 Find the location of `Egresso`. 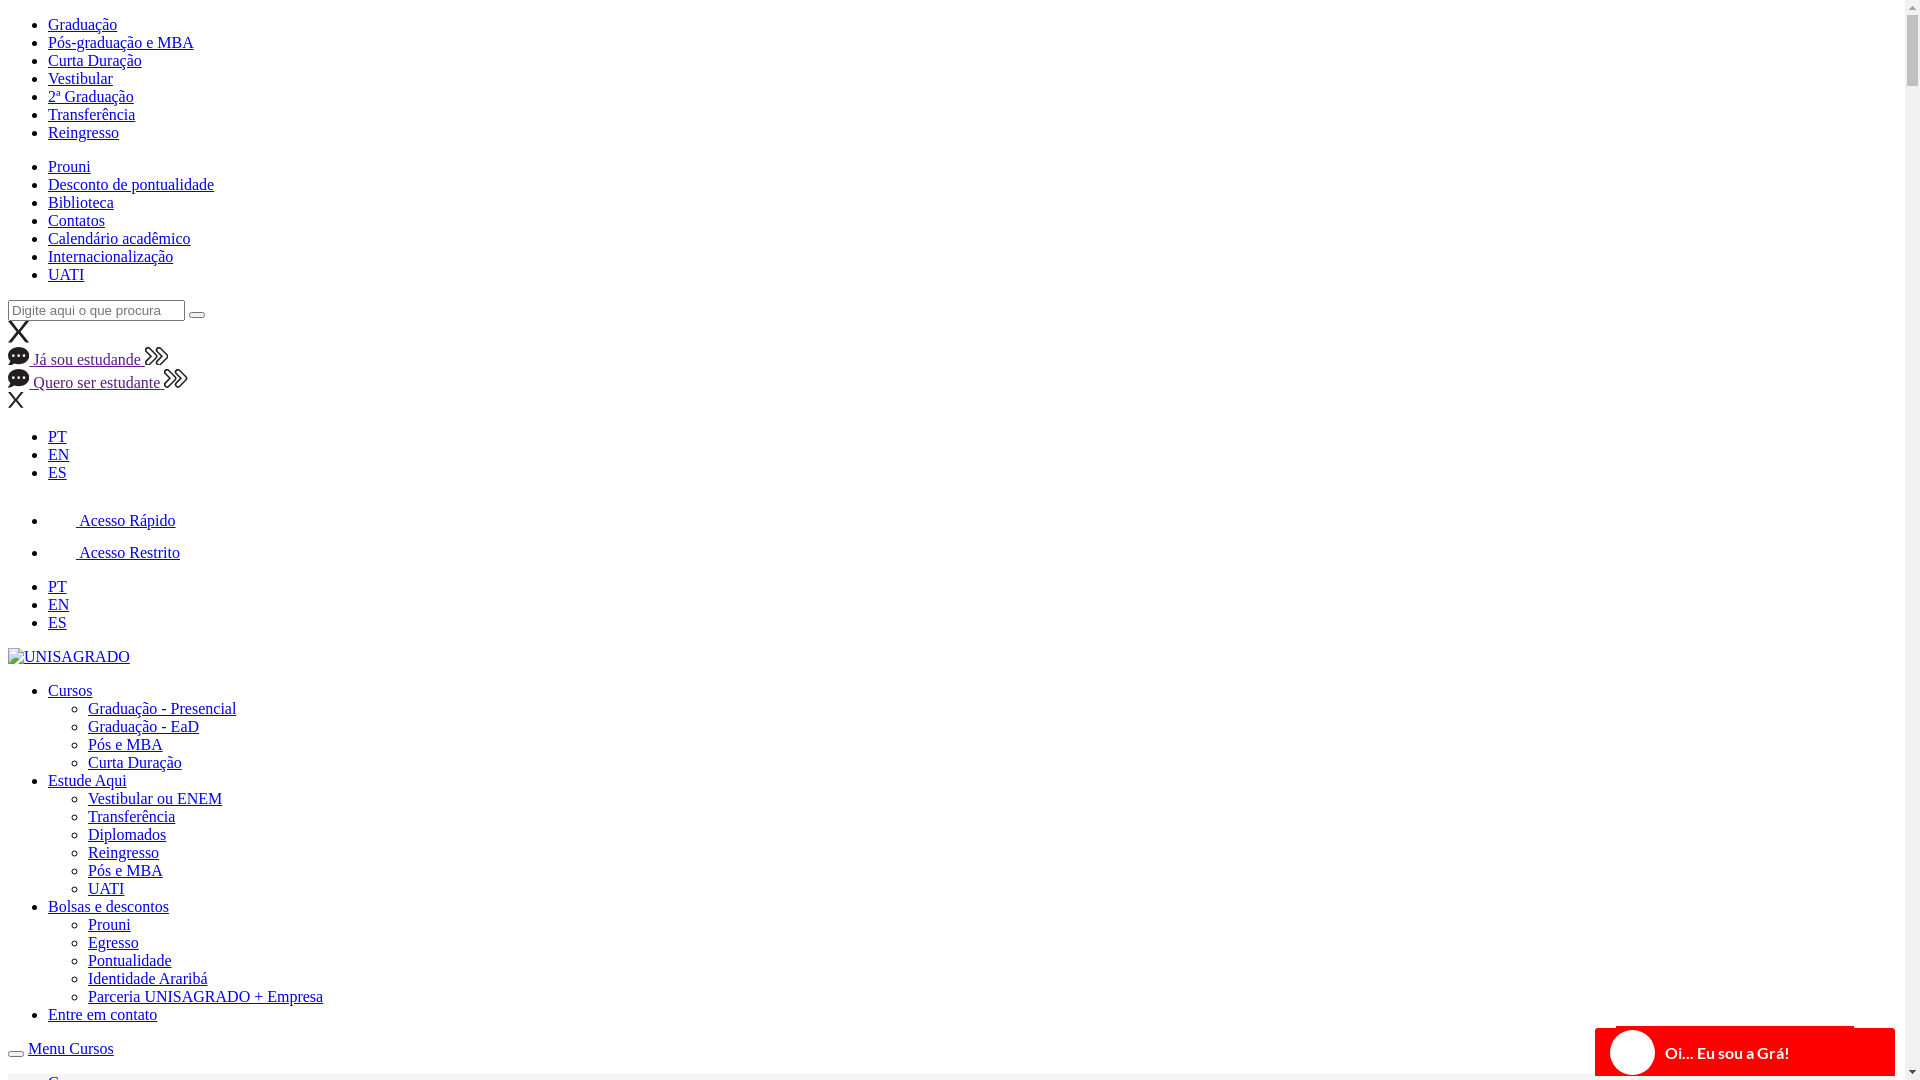

Egresso is located at coordinates (114, 942).